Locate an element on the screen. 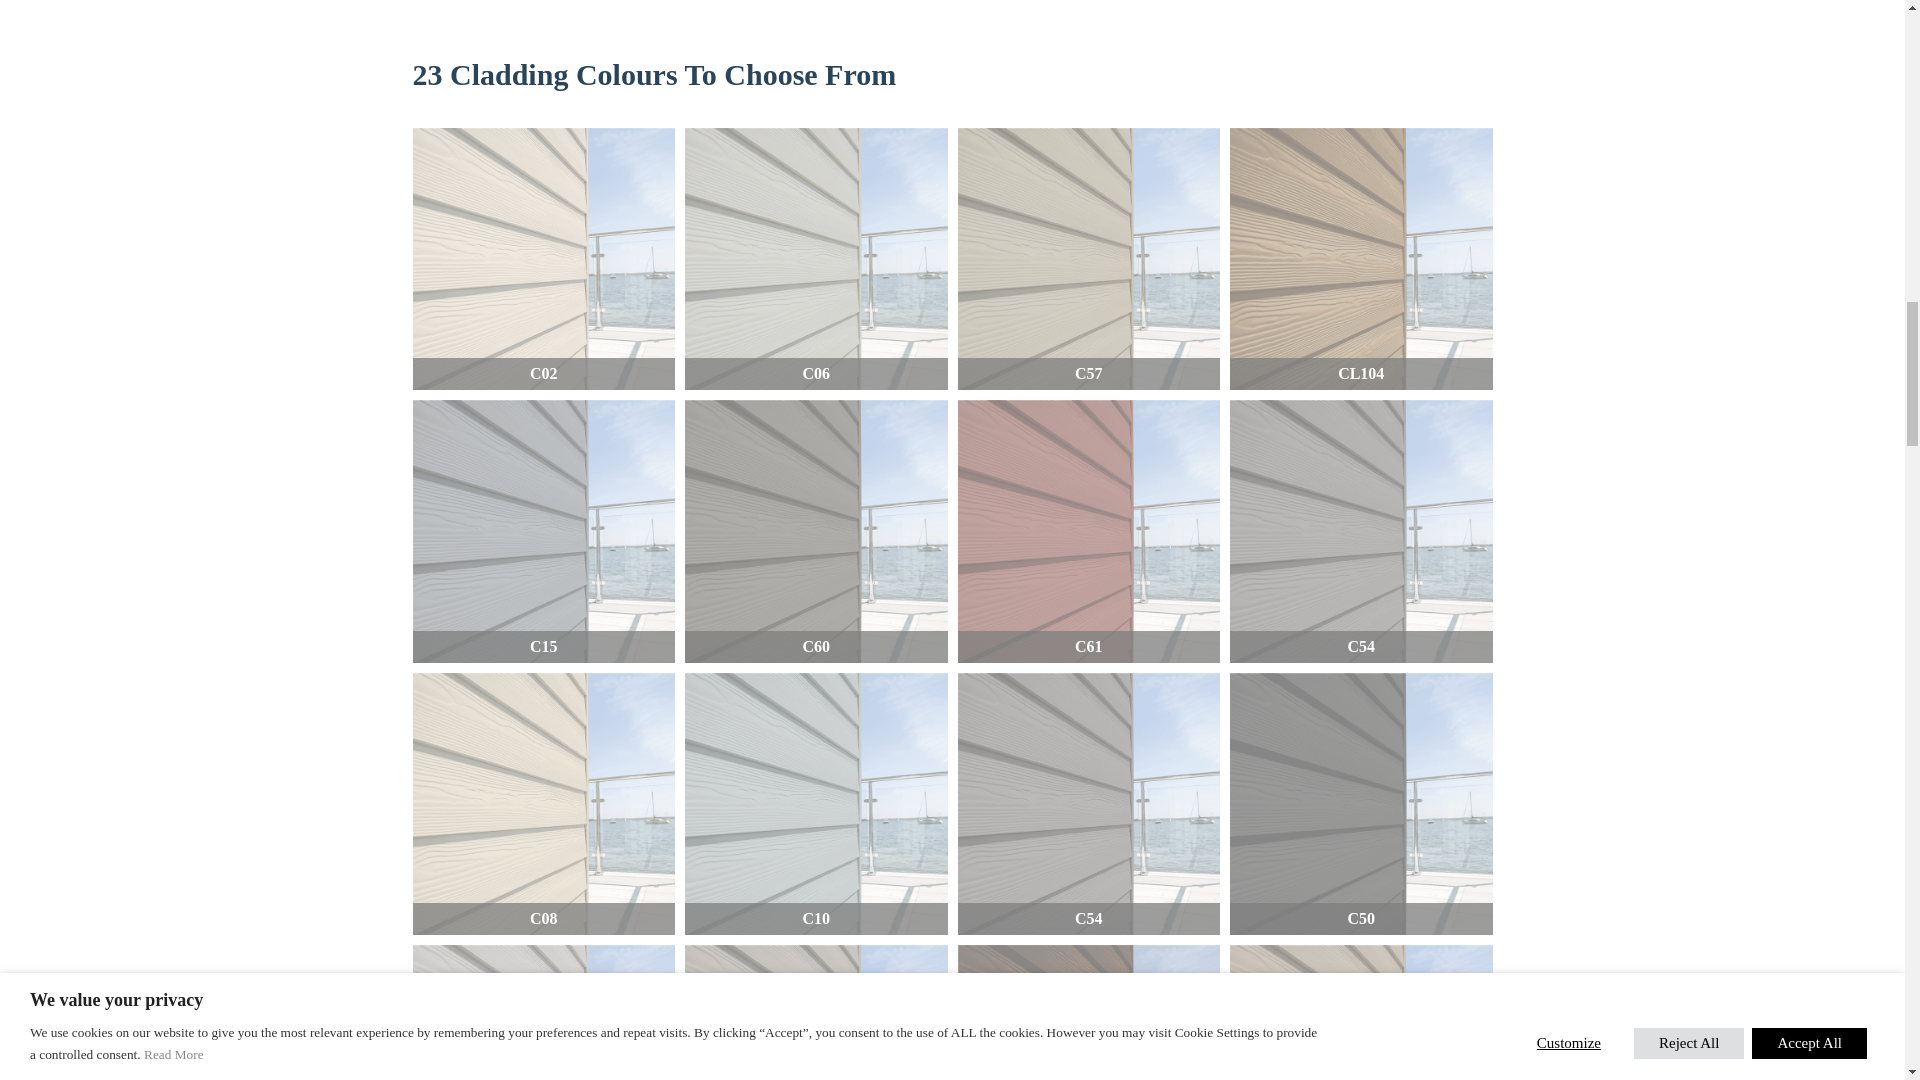 This screenshot has height=1080, width=1920. C02 is located at coordinates (544, 259).